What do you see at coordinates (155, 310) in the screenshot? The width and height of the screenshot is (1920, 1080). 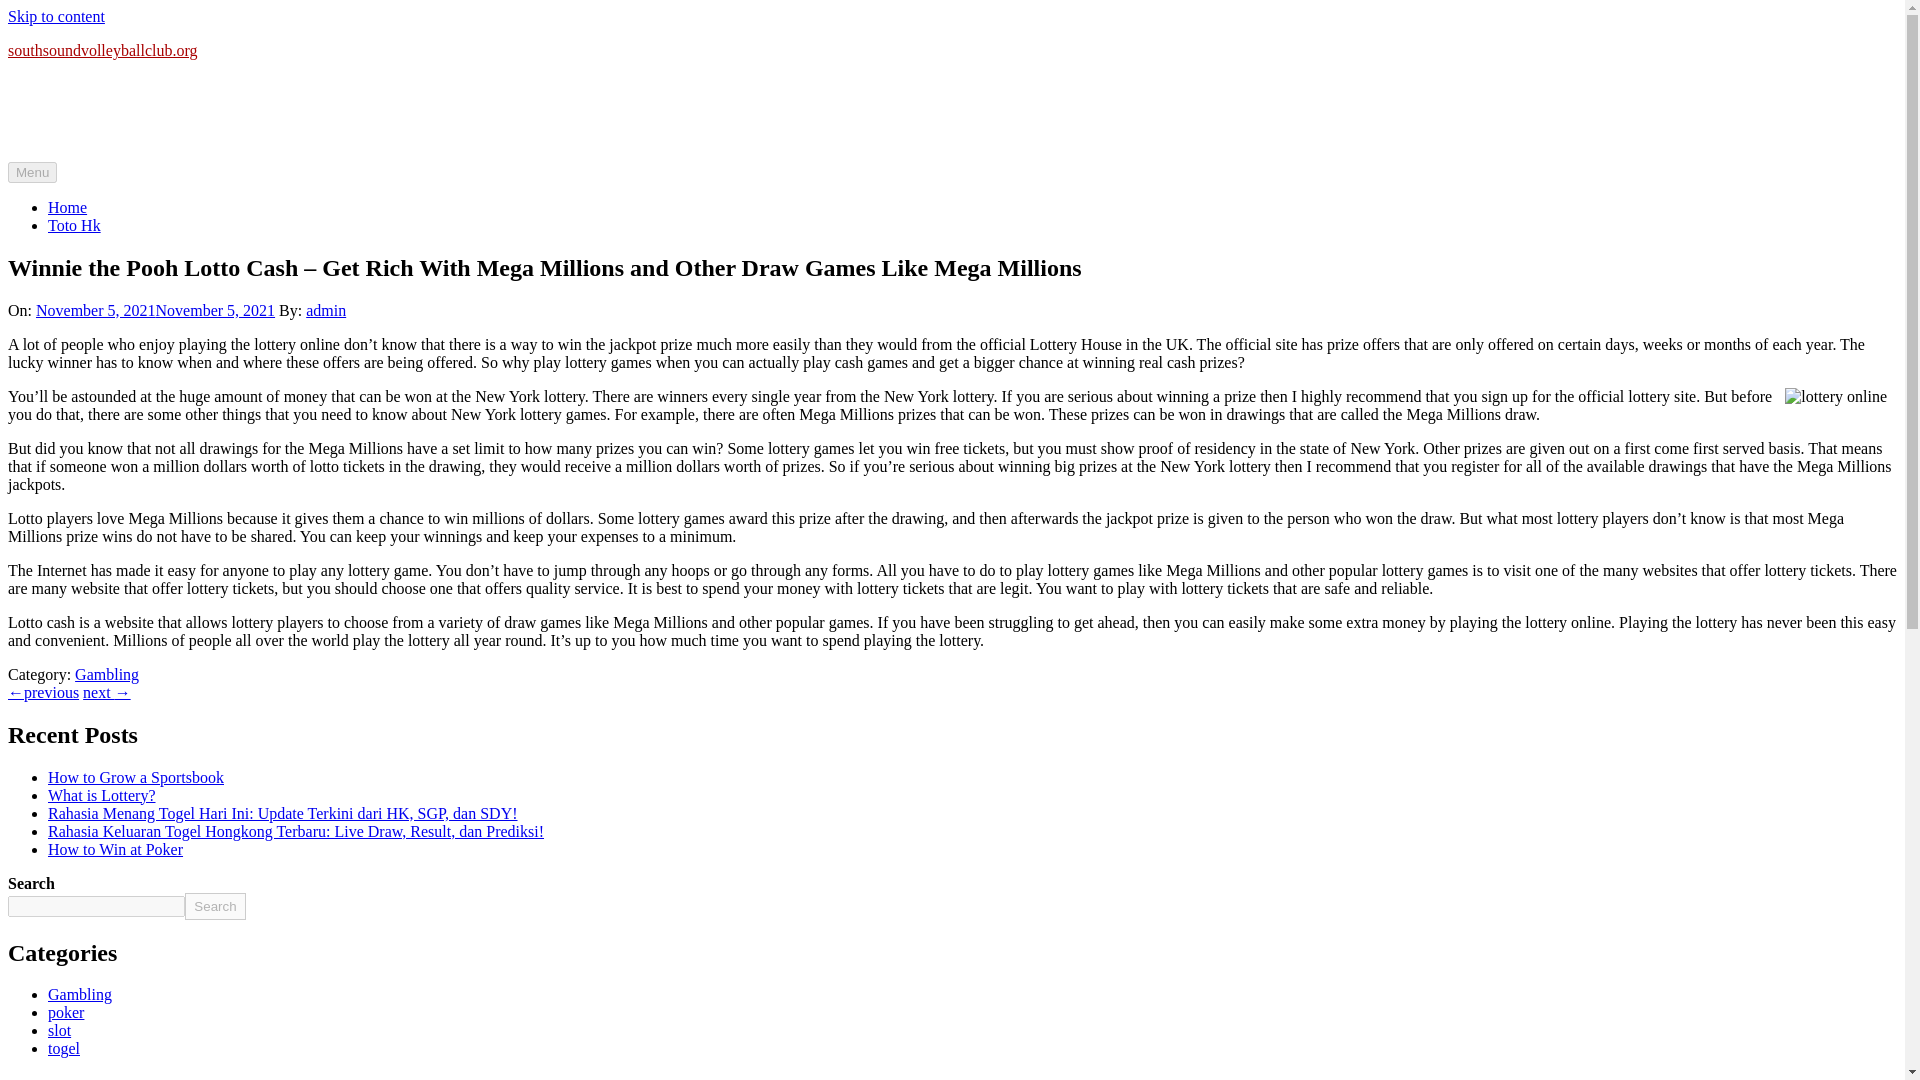 I see `November 5, 2021November 5, 2021` at bounding box center [155, 310].